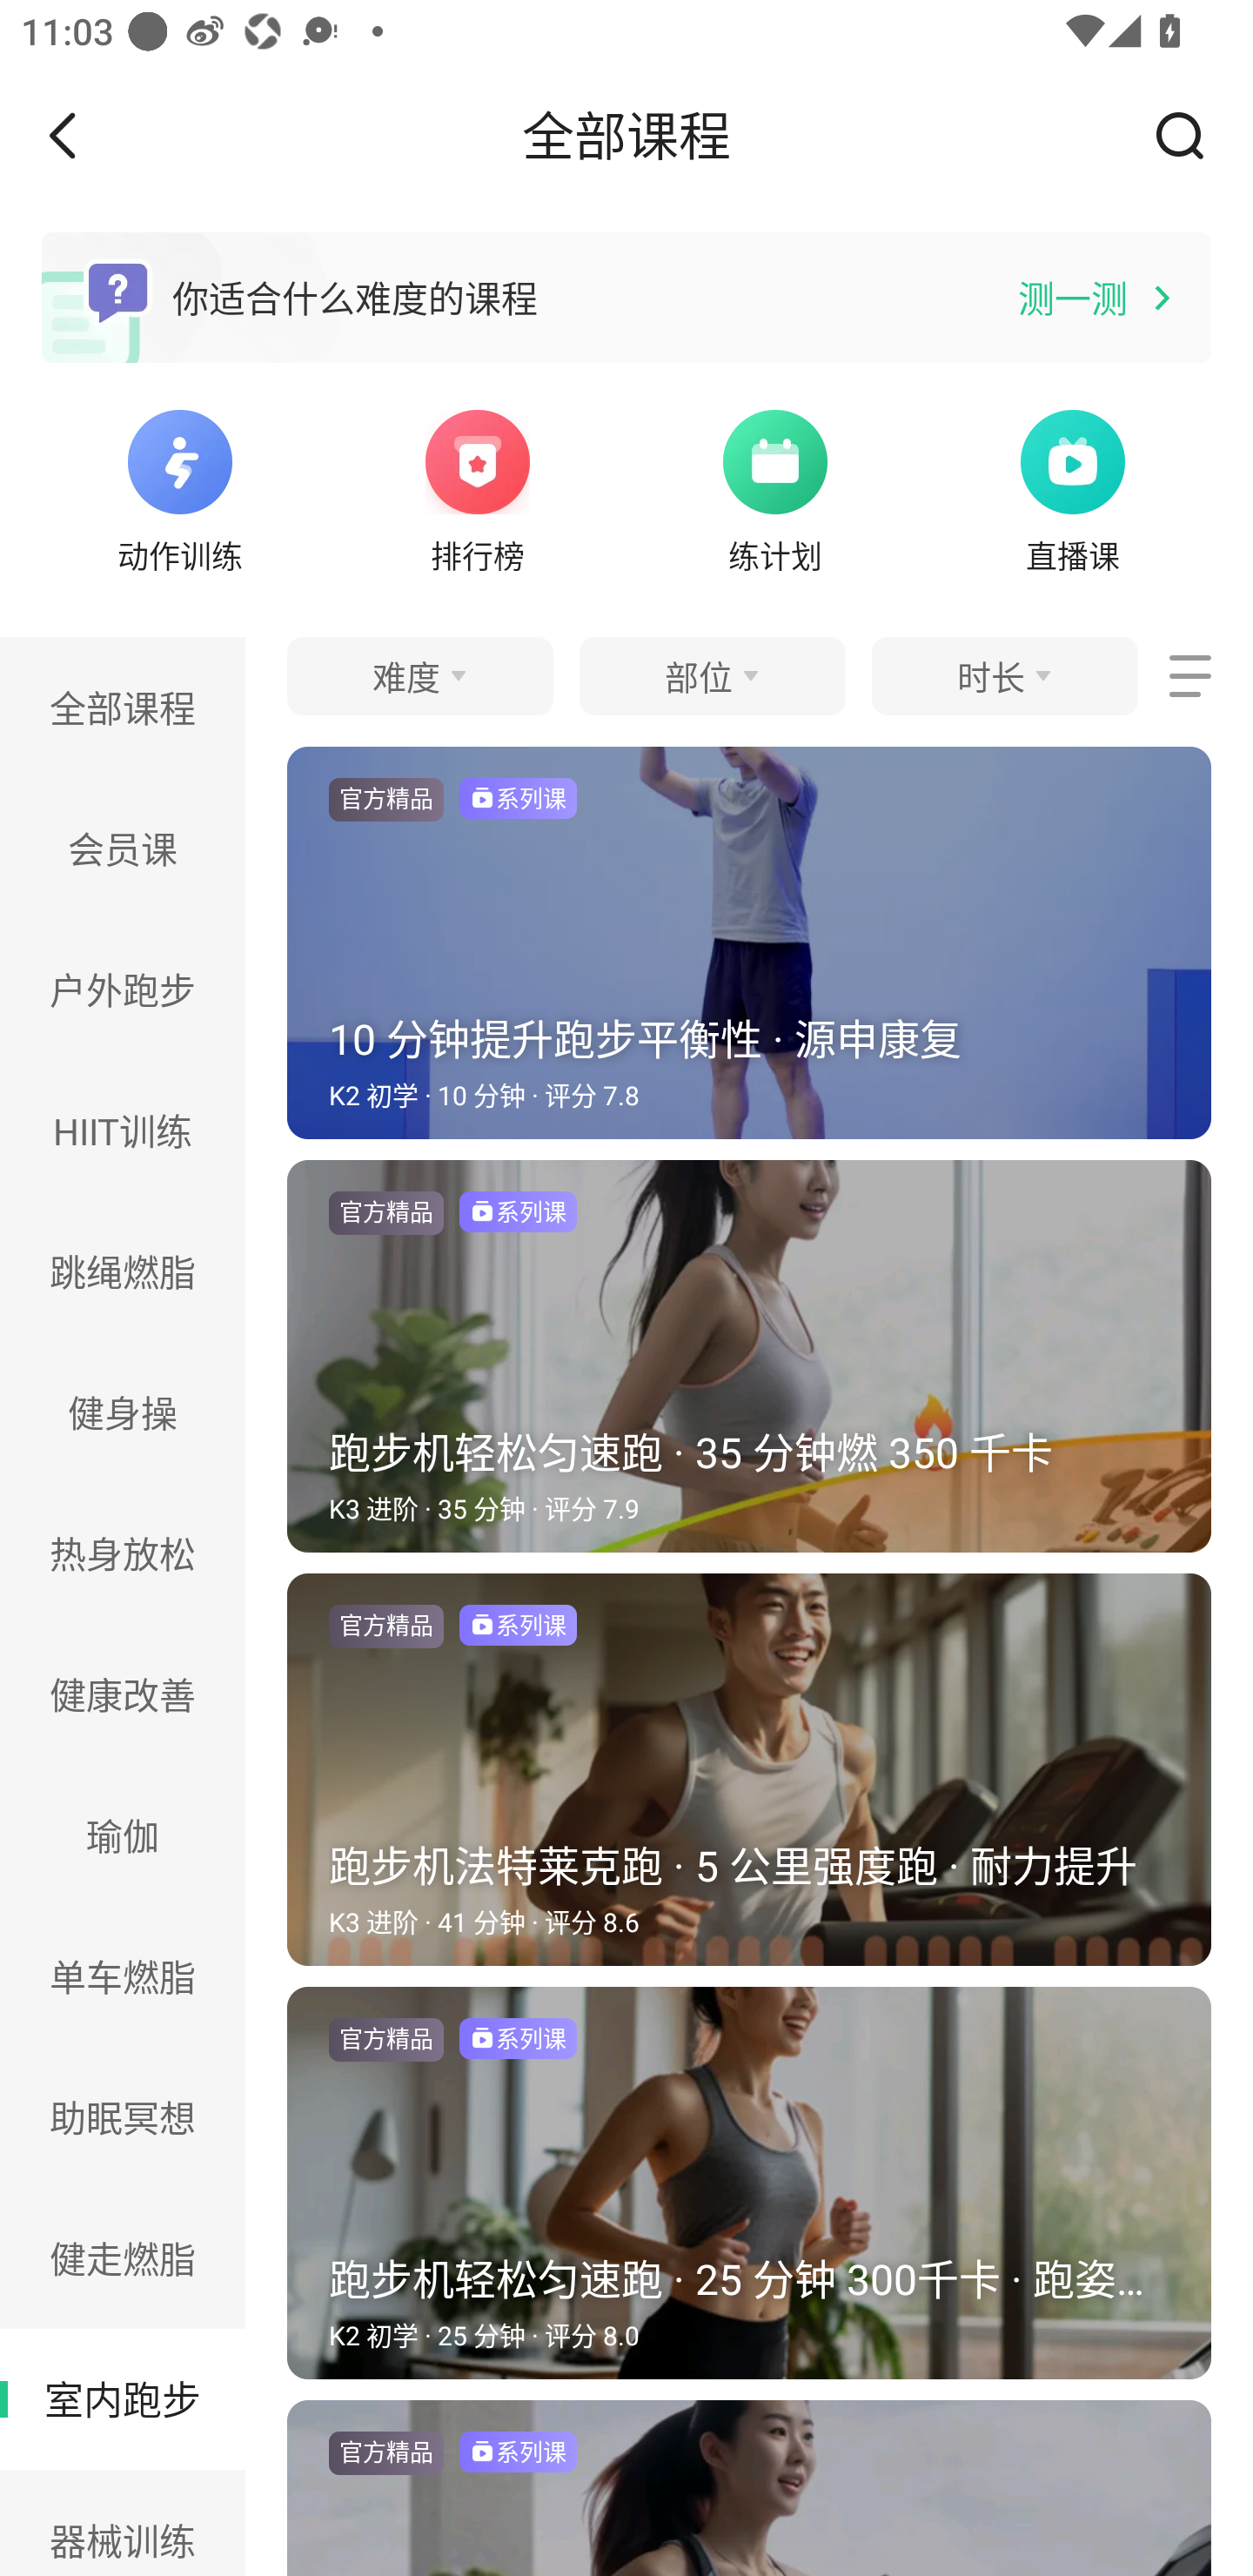  I want to click on 部位, so click(712, 675).